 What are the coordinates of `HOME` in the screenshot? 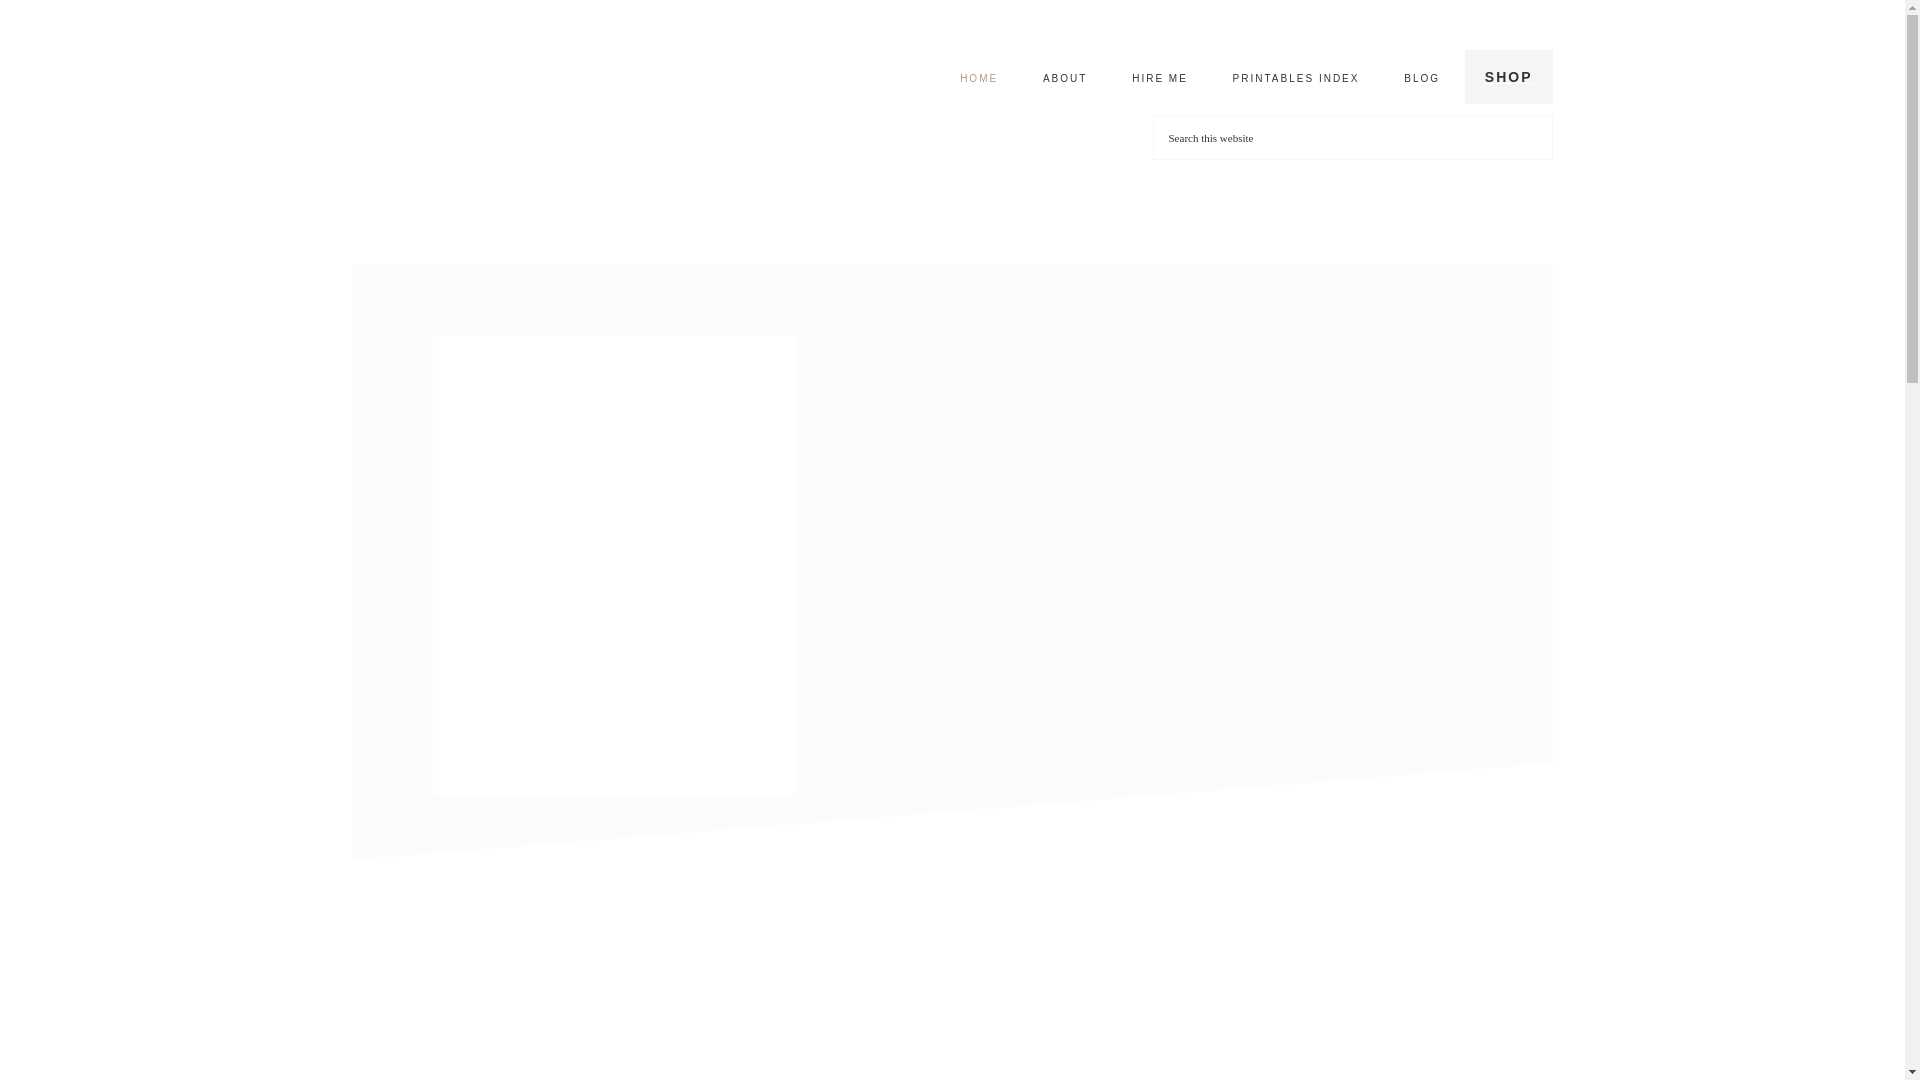 It's located at (978, 78).